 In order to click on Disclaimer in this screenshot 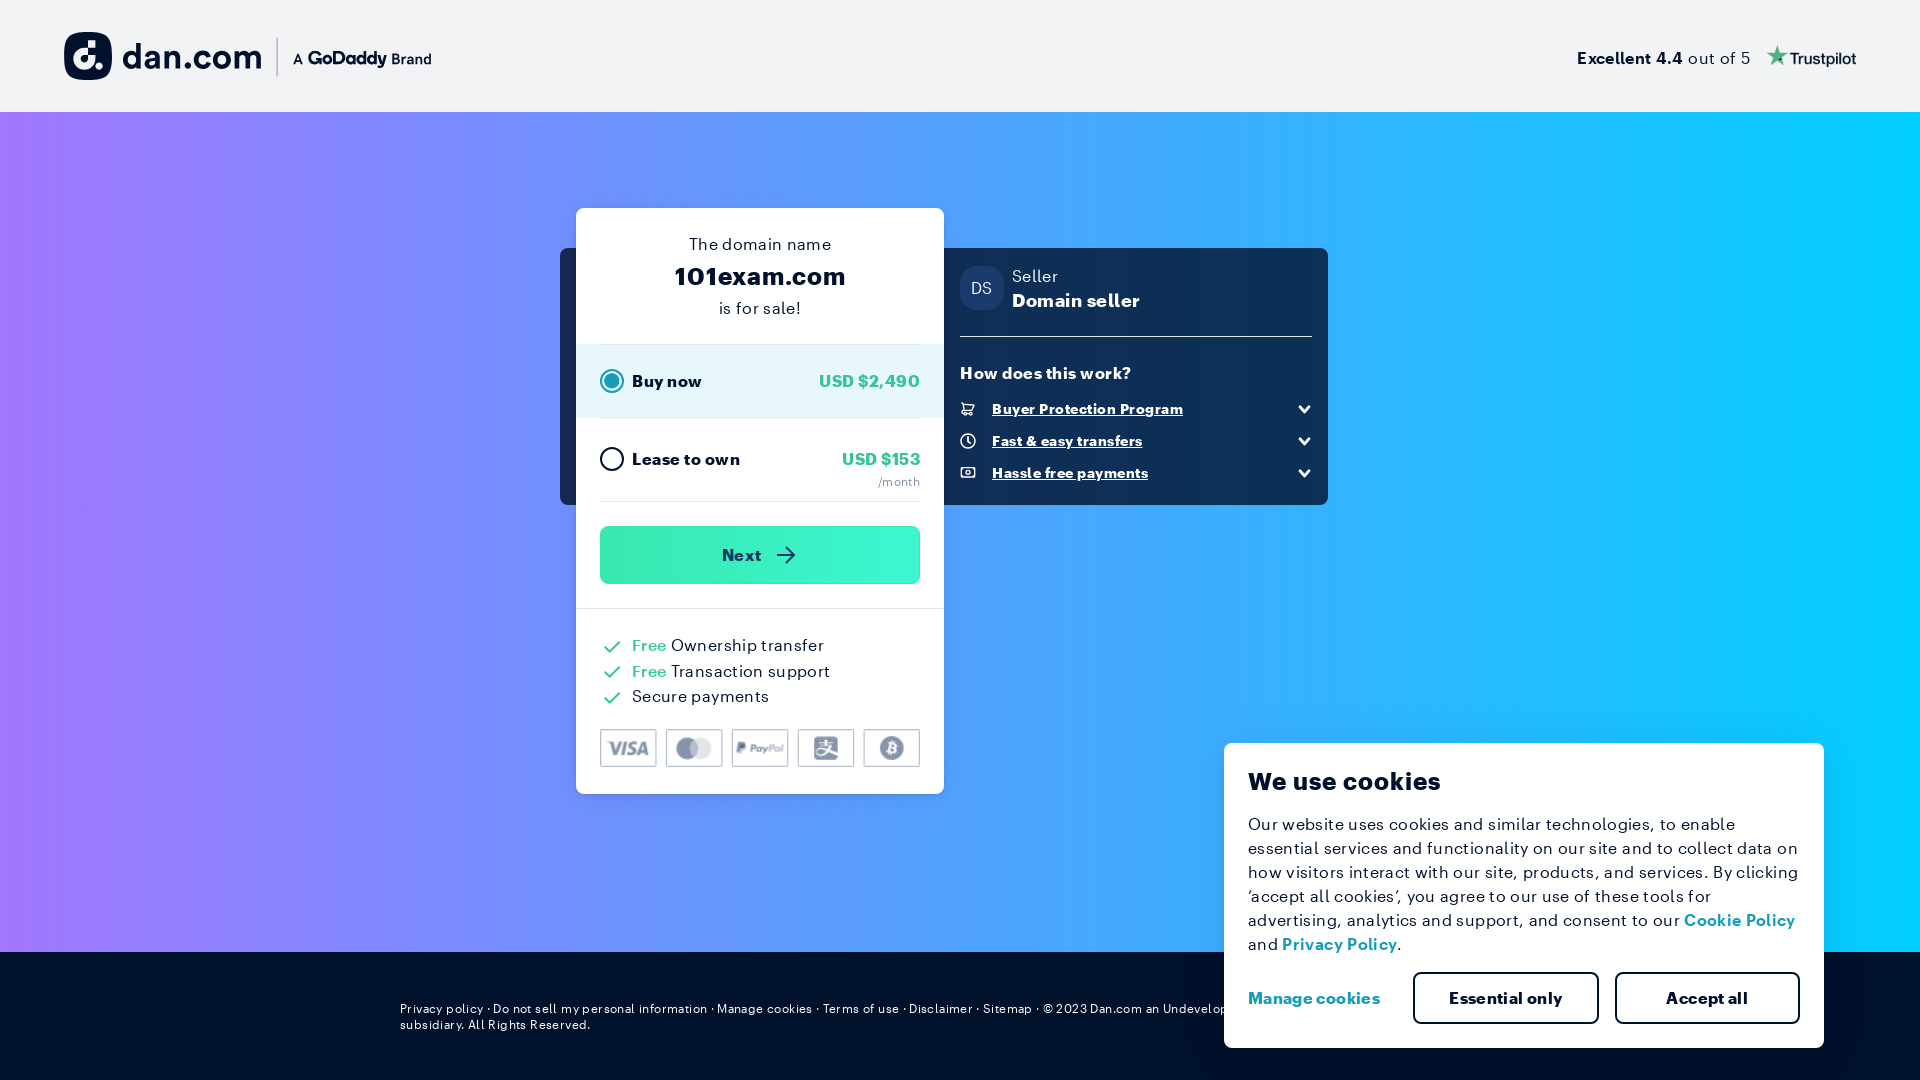, I will do `click(940, 1008)`.